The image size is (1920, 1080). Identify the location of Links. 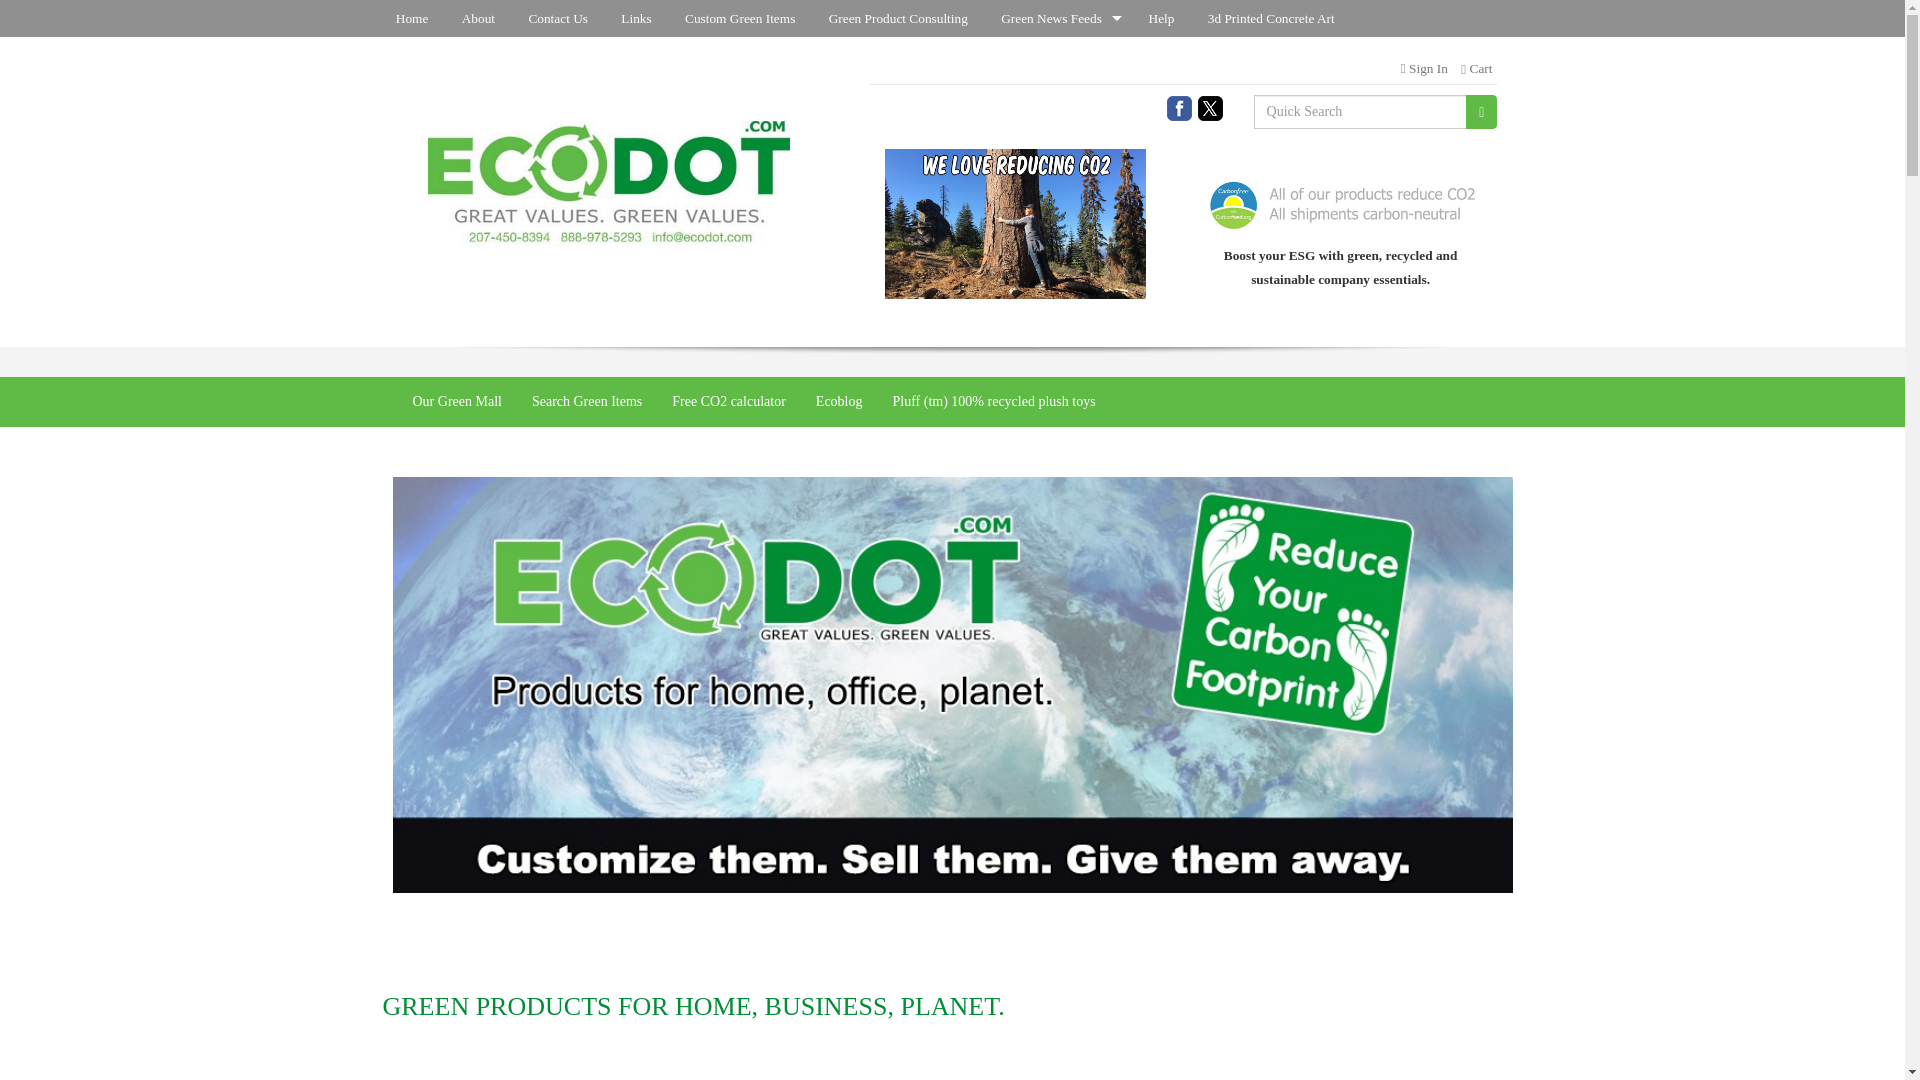
(640, 18).